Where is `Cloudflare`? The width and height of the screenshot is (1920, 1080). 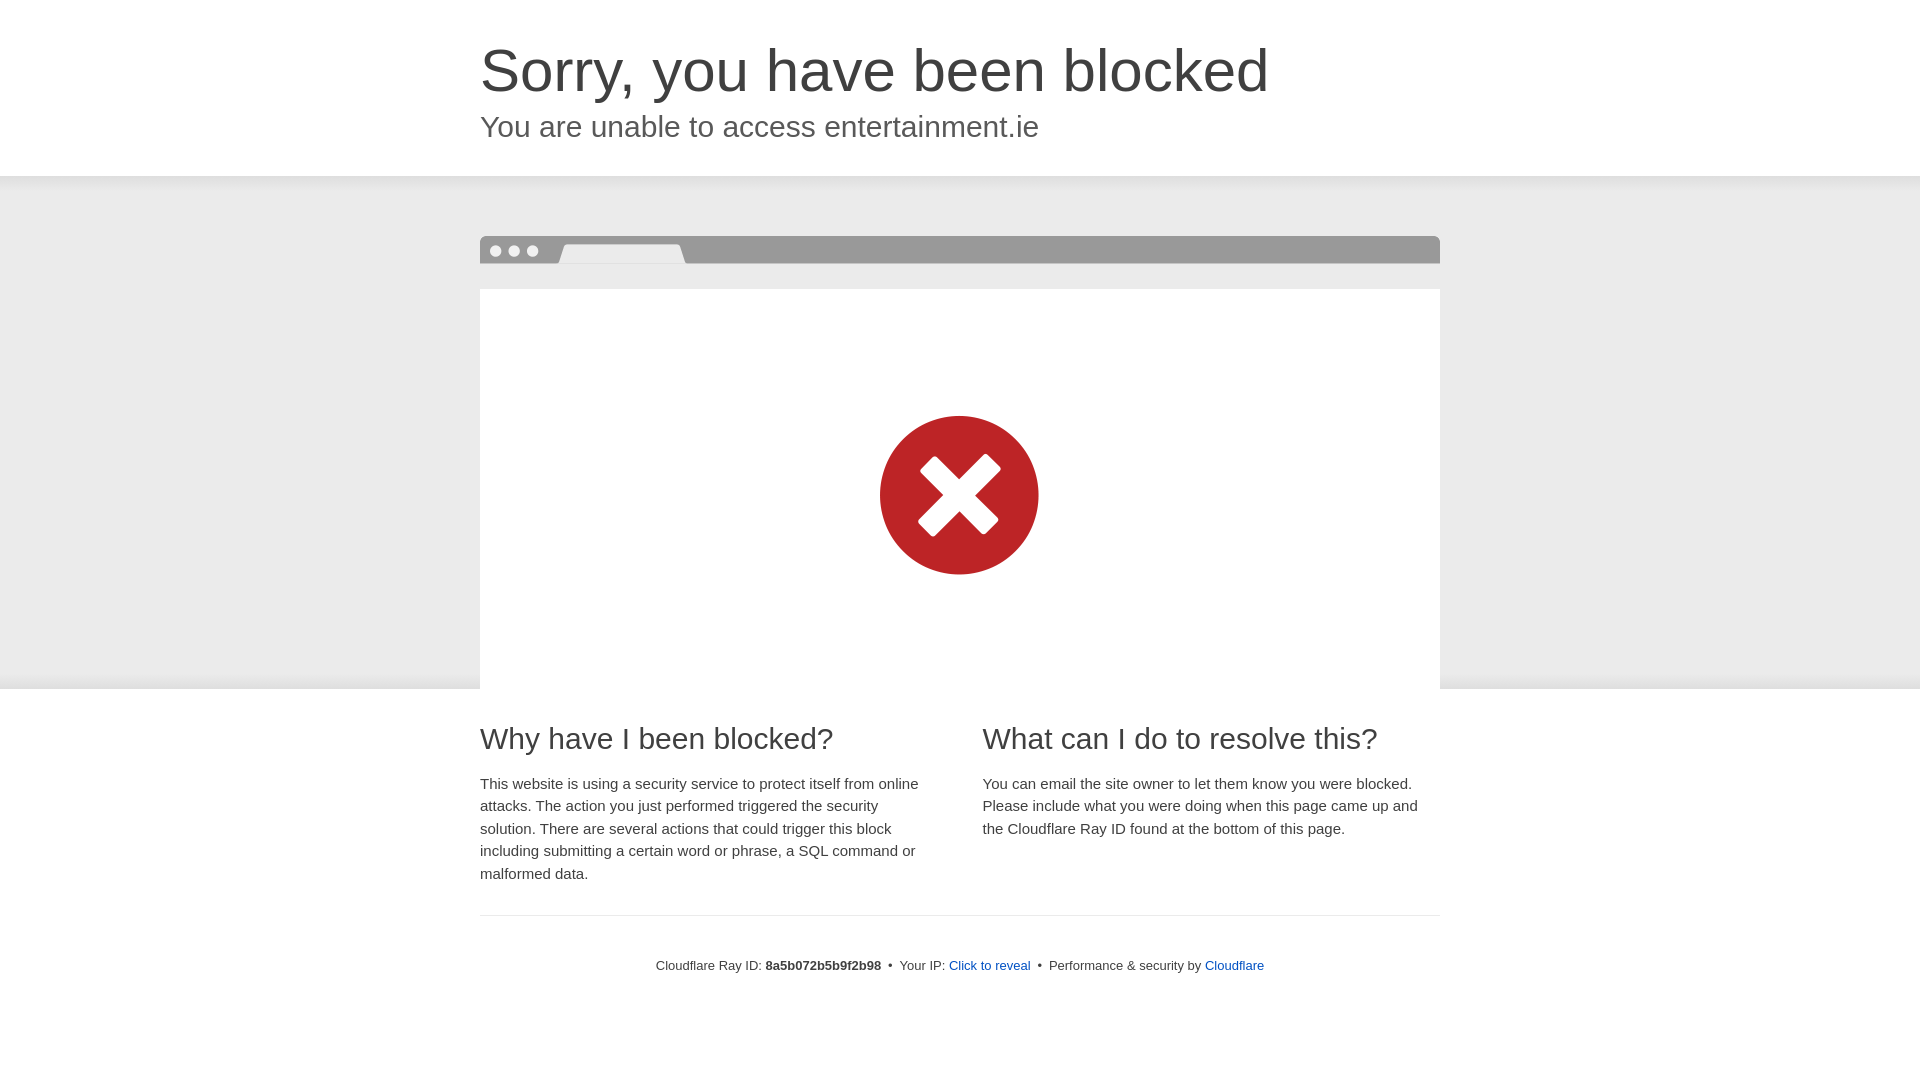 Cloudflare is located at coordinates (1234, 965).